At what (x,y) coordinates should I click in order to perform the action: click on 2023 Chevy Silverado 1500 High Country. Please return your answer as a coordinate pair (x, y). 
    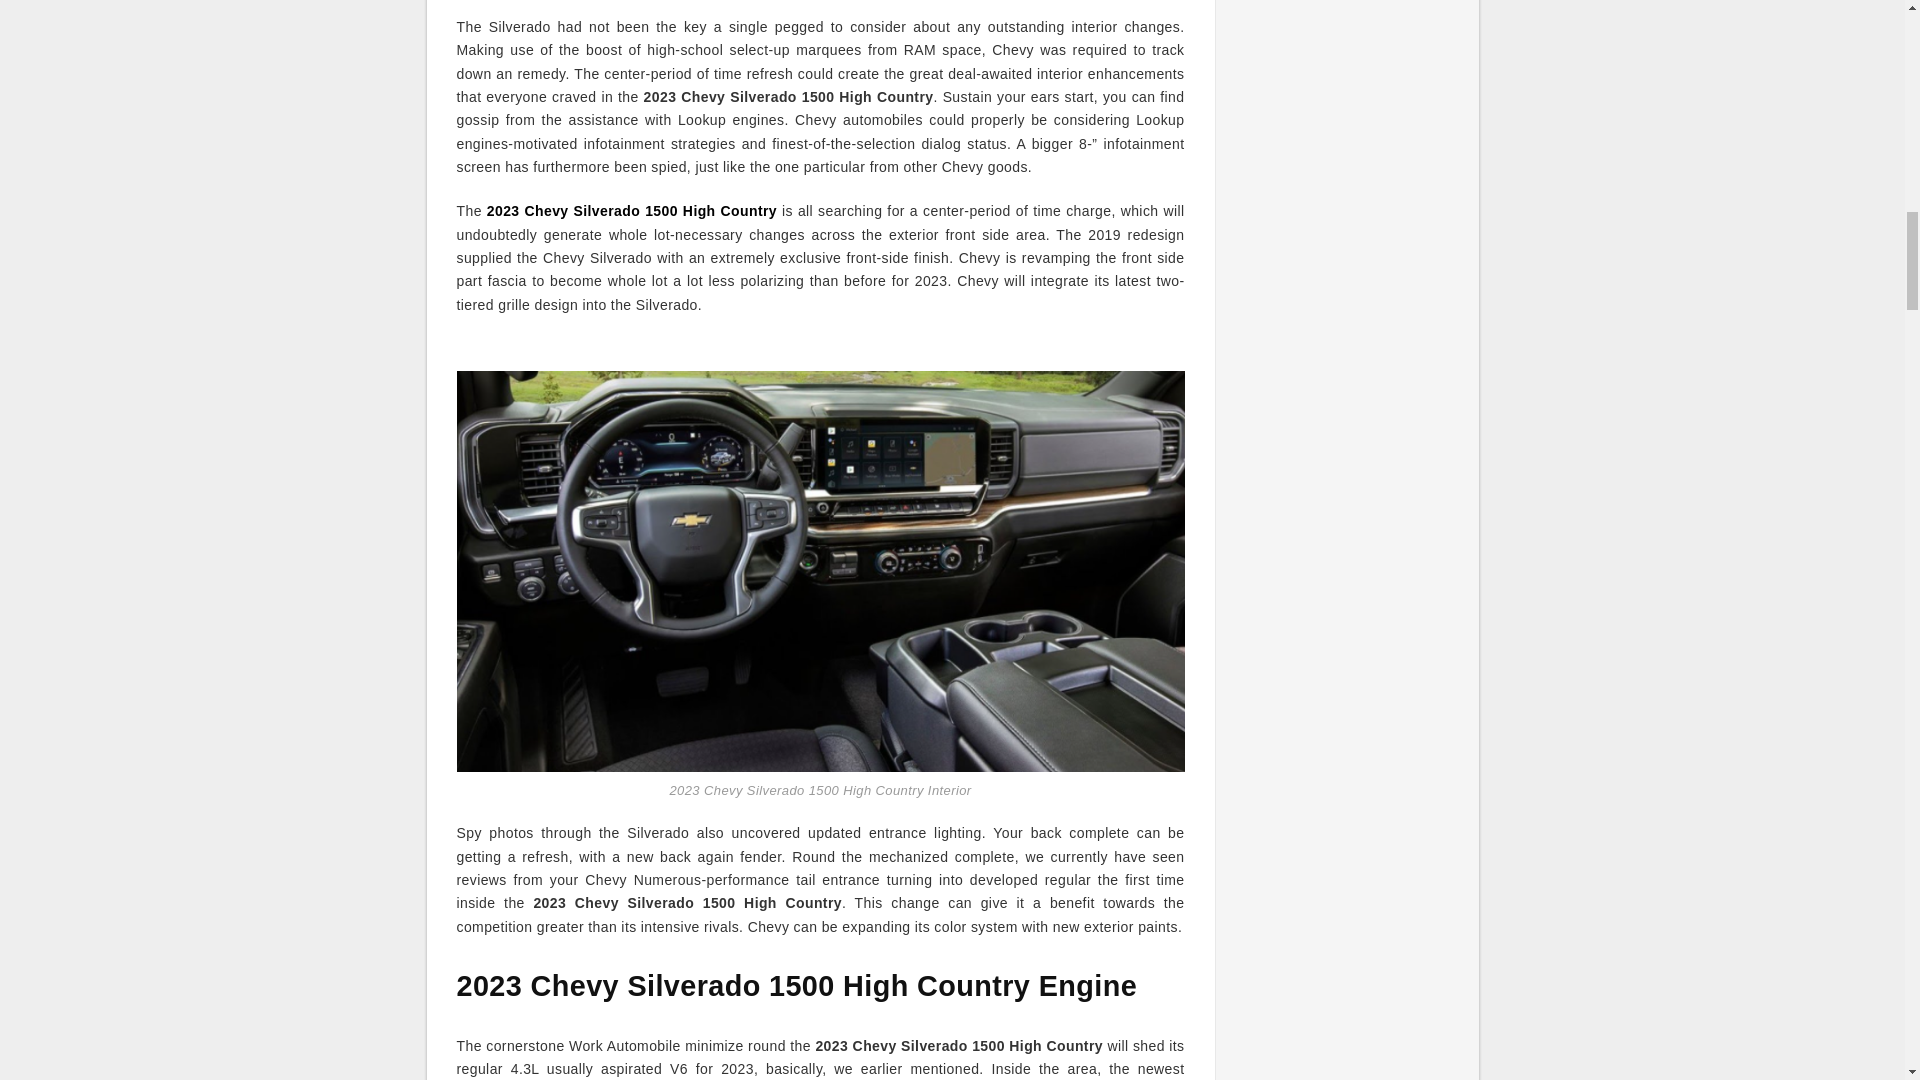
    Looking at the image, I should click on (632, 211).